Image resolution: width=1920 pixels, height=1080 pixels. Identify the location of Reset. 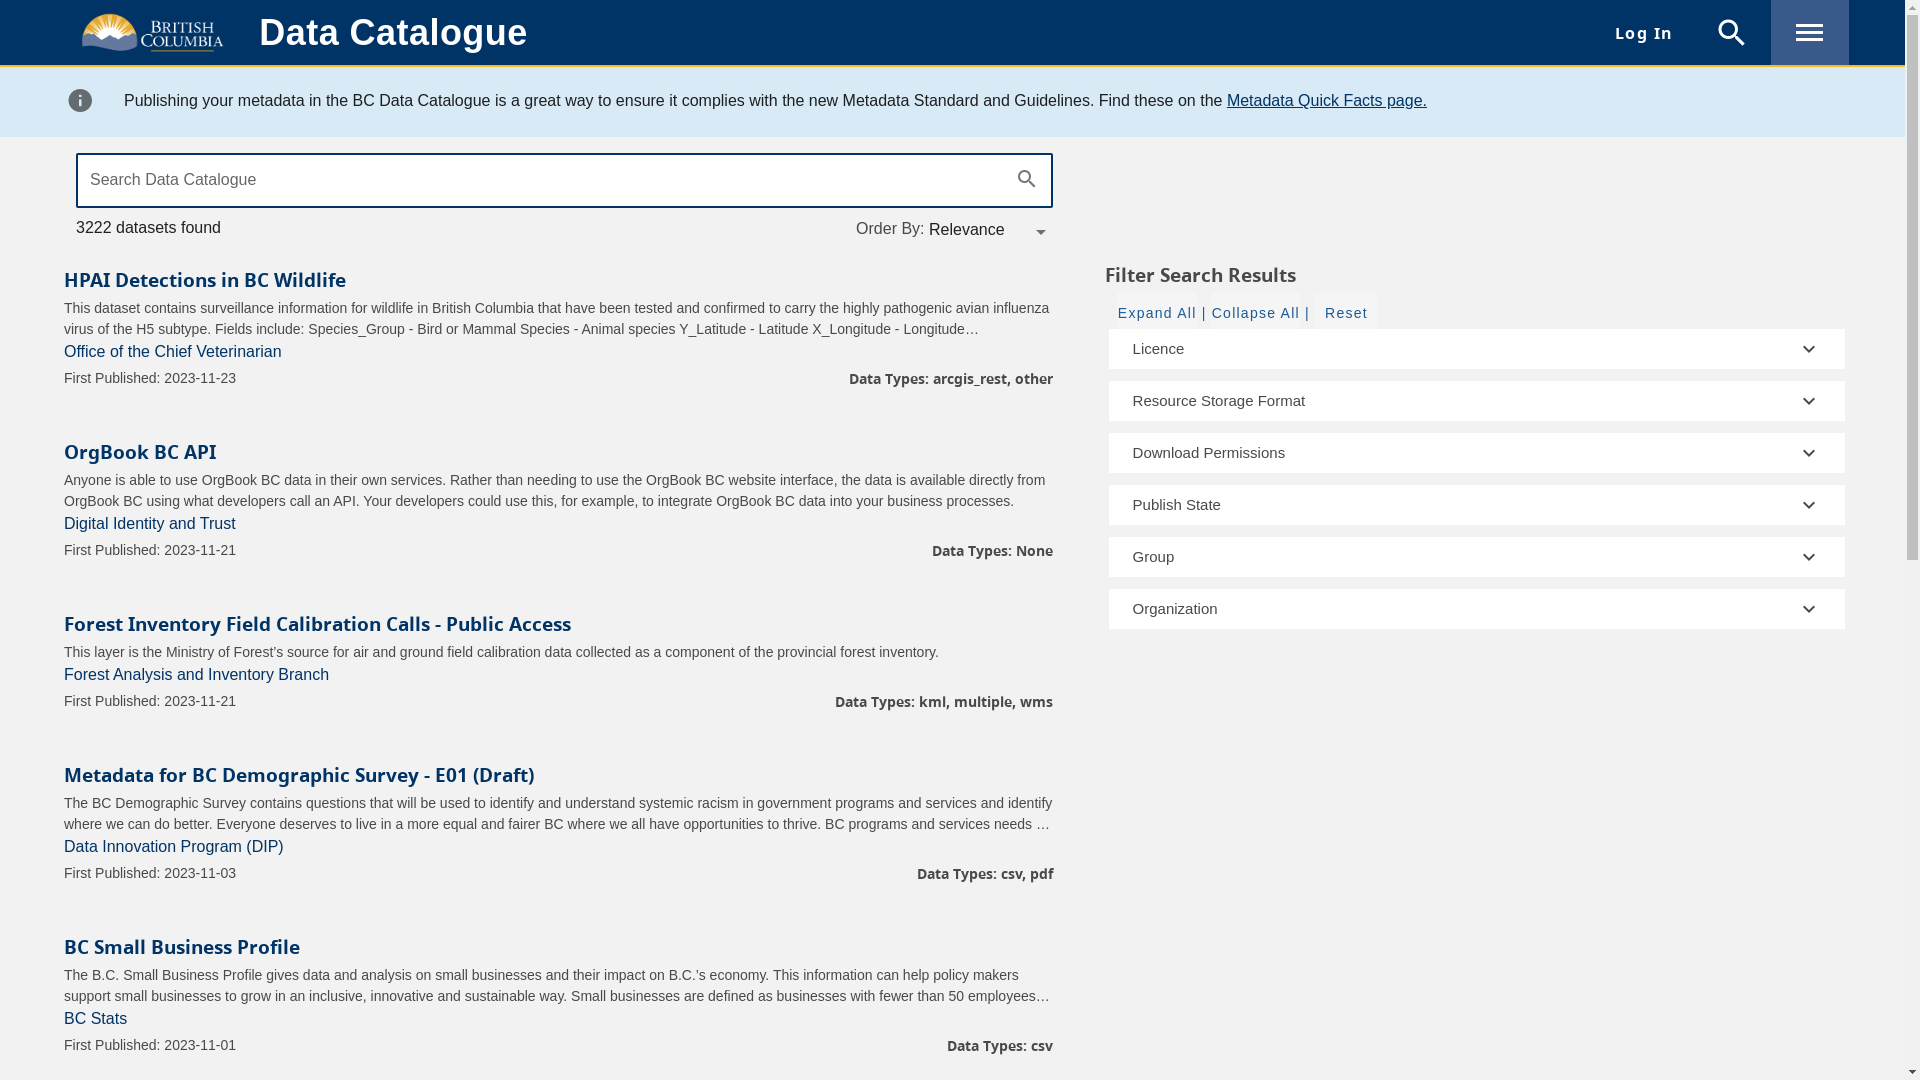
(1346, 313).